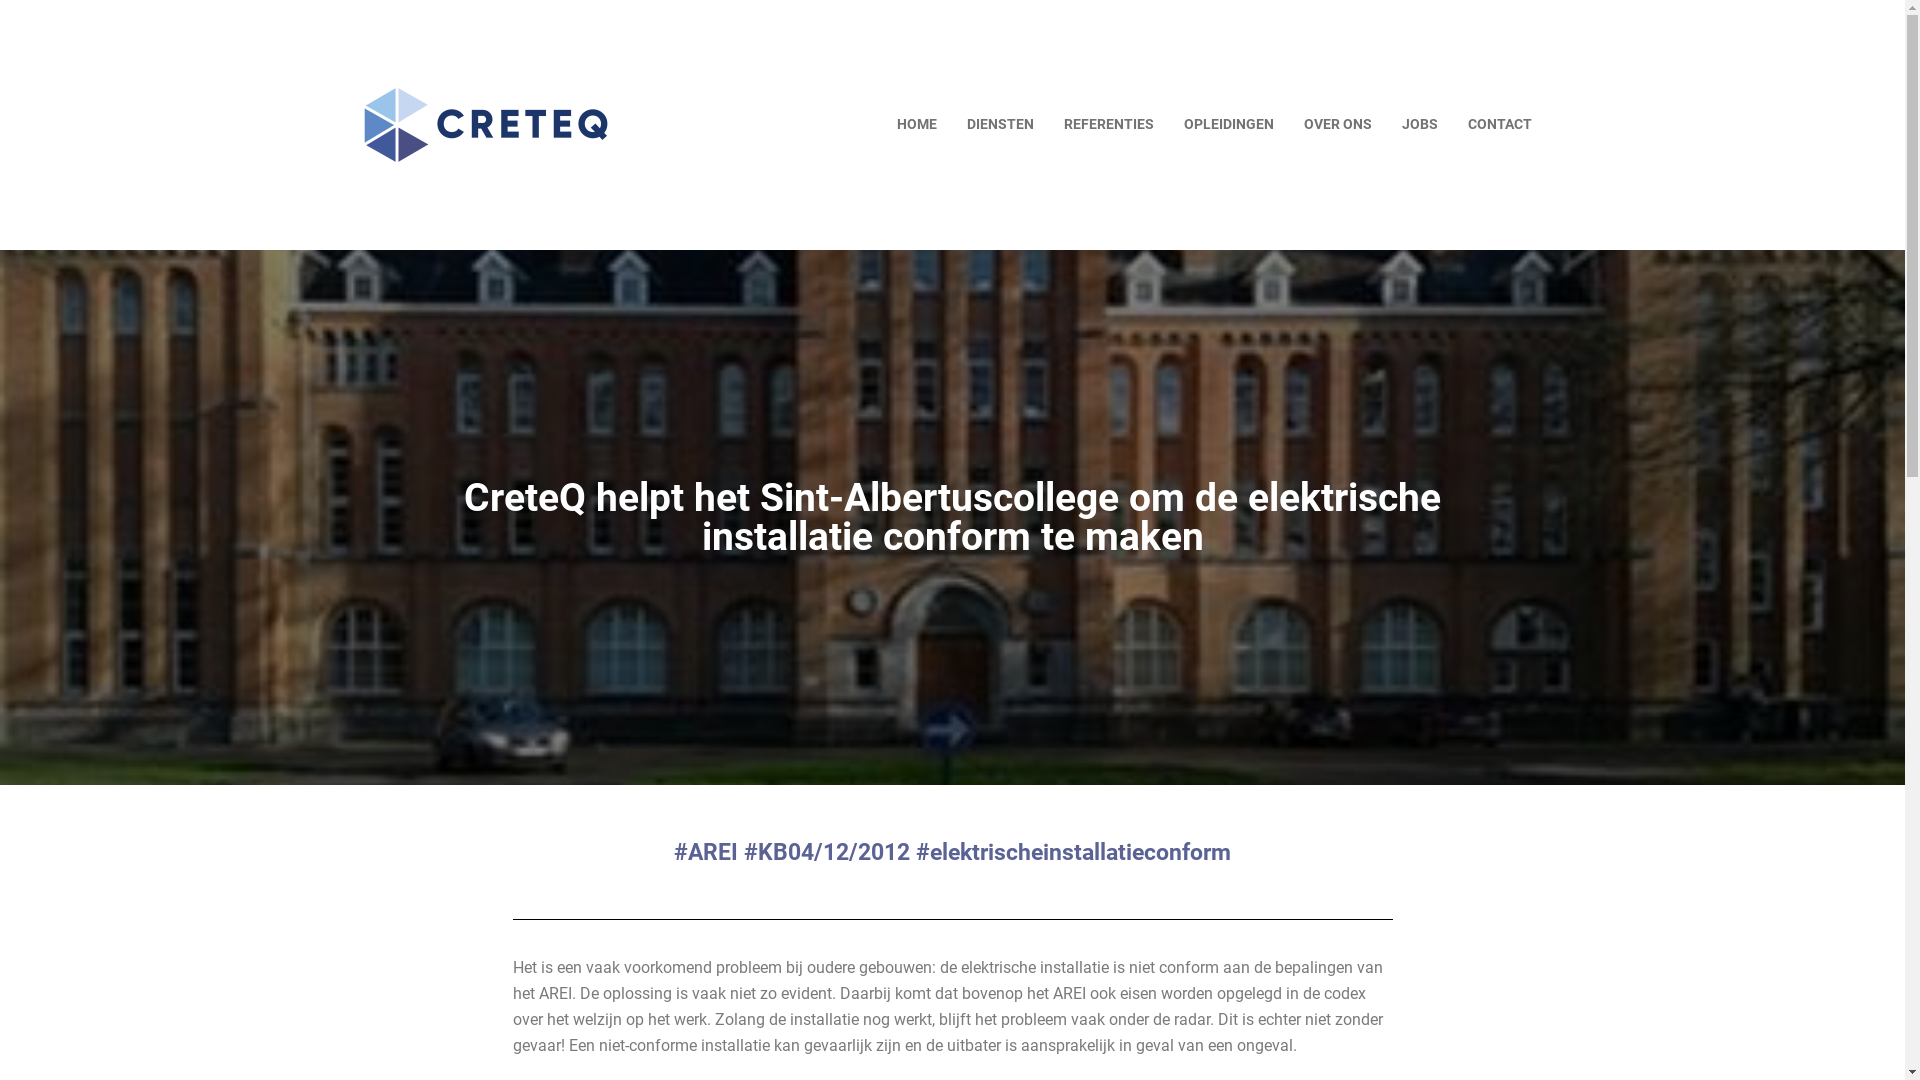  Describe the element at coordinates (1228, 125) in the screenshot. I see `OPLEIDINGEN` at that location.